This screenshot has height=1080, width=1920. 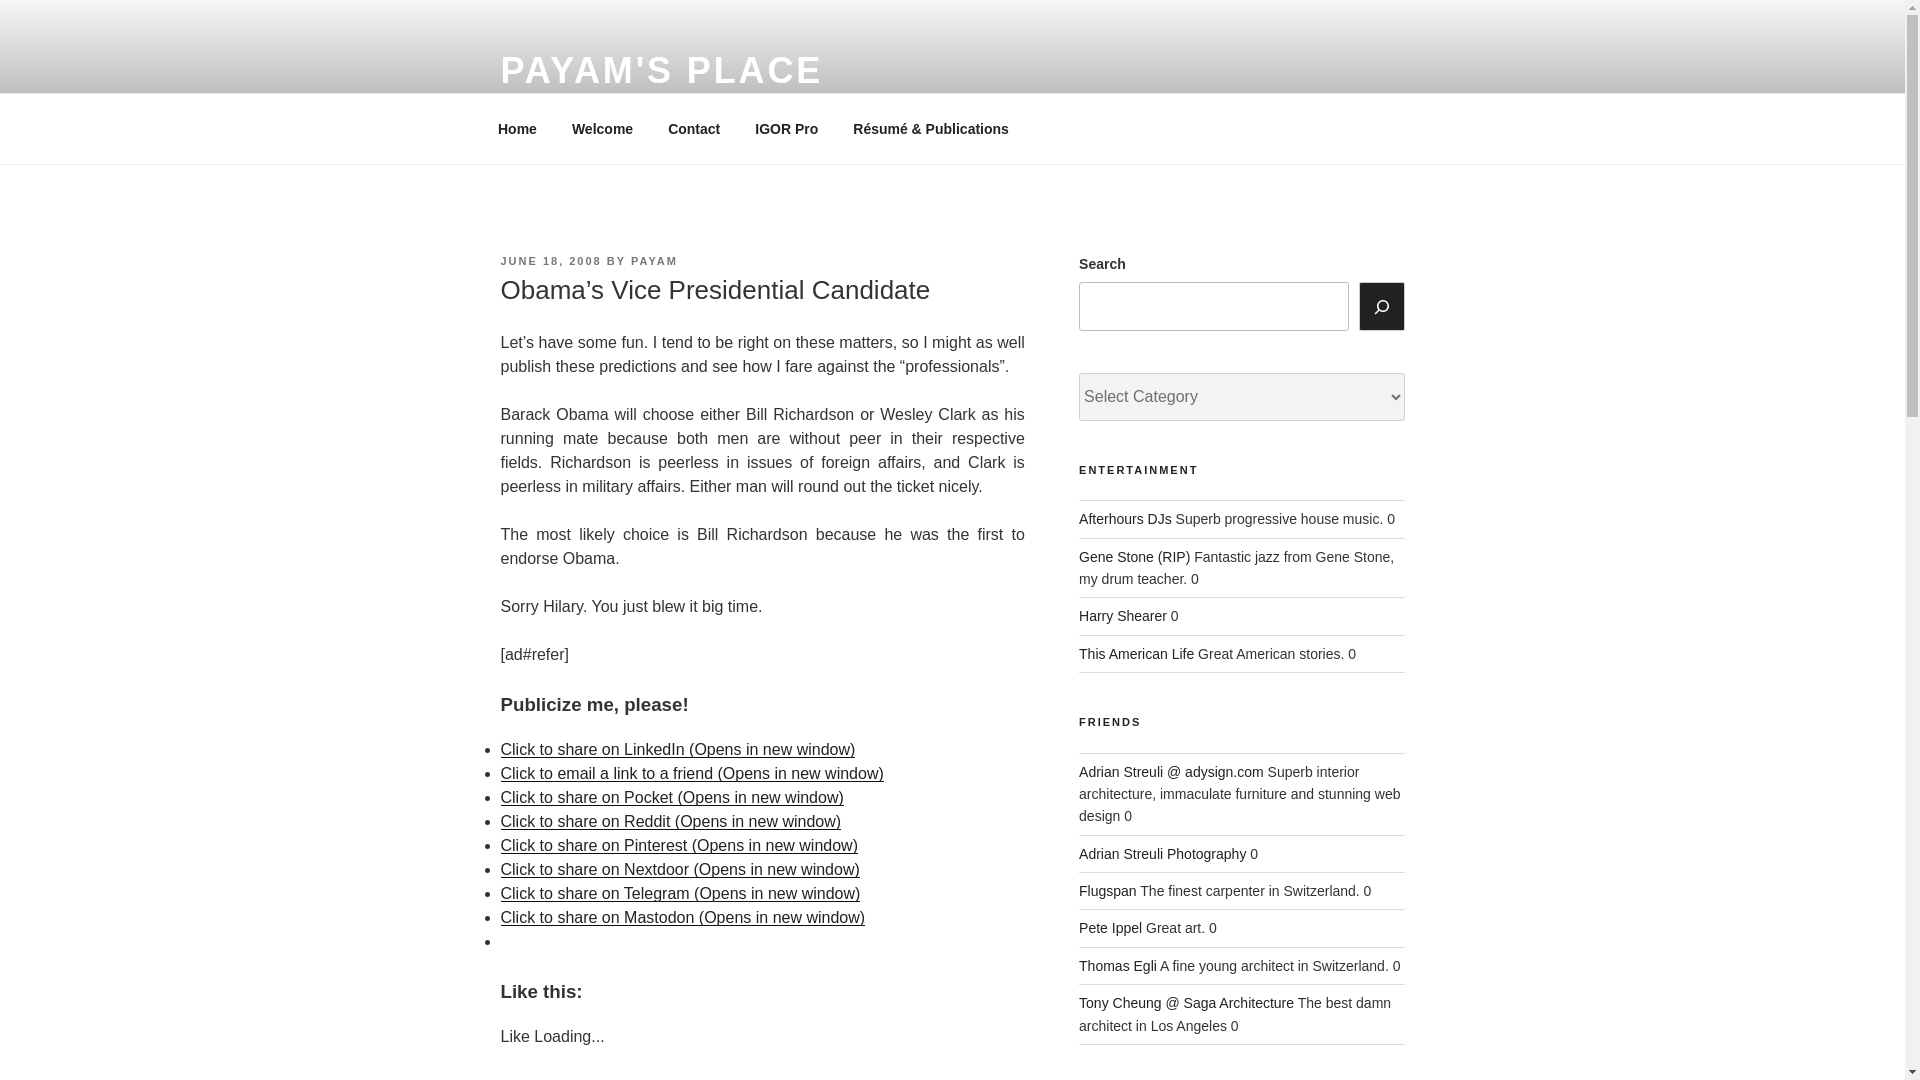 What do you see at coordinates (1123, 616) in the screenshot?
I see `Harry Shearer` at bounding box center [1123, 616].